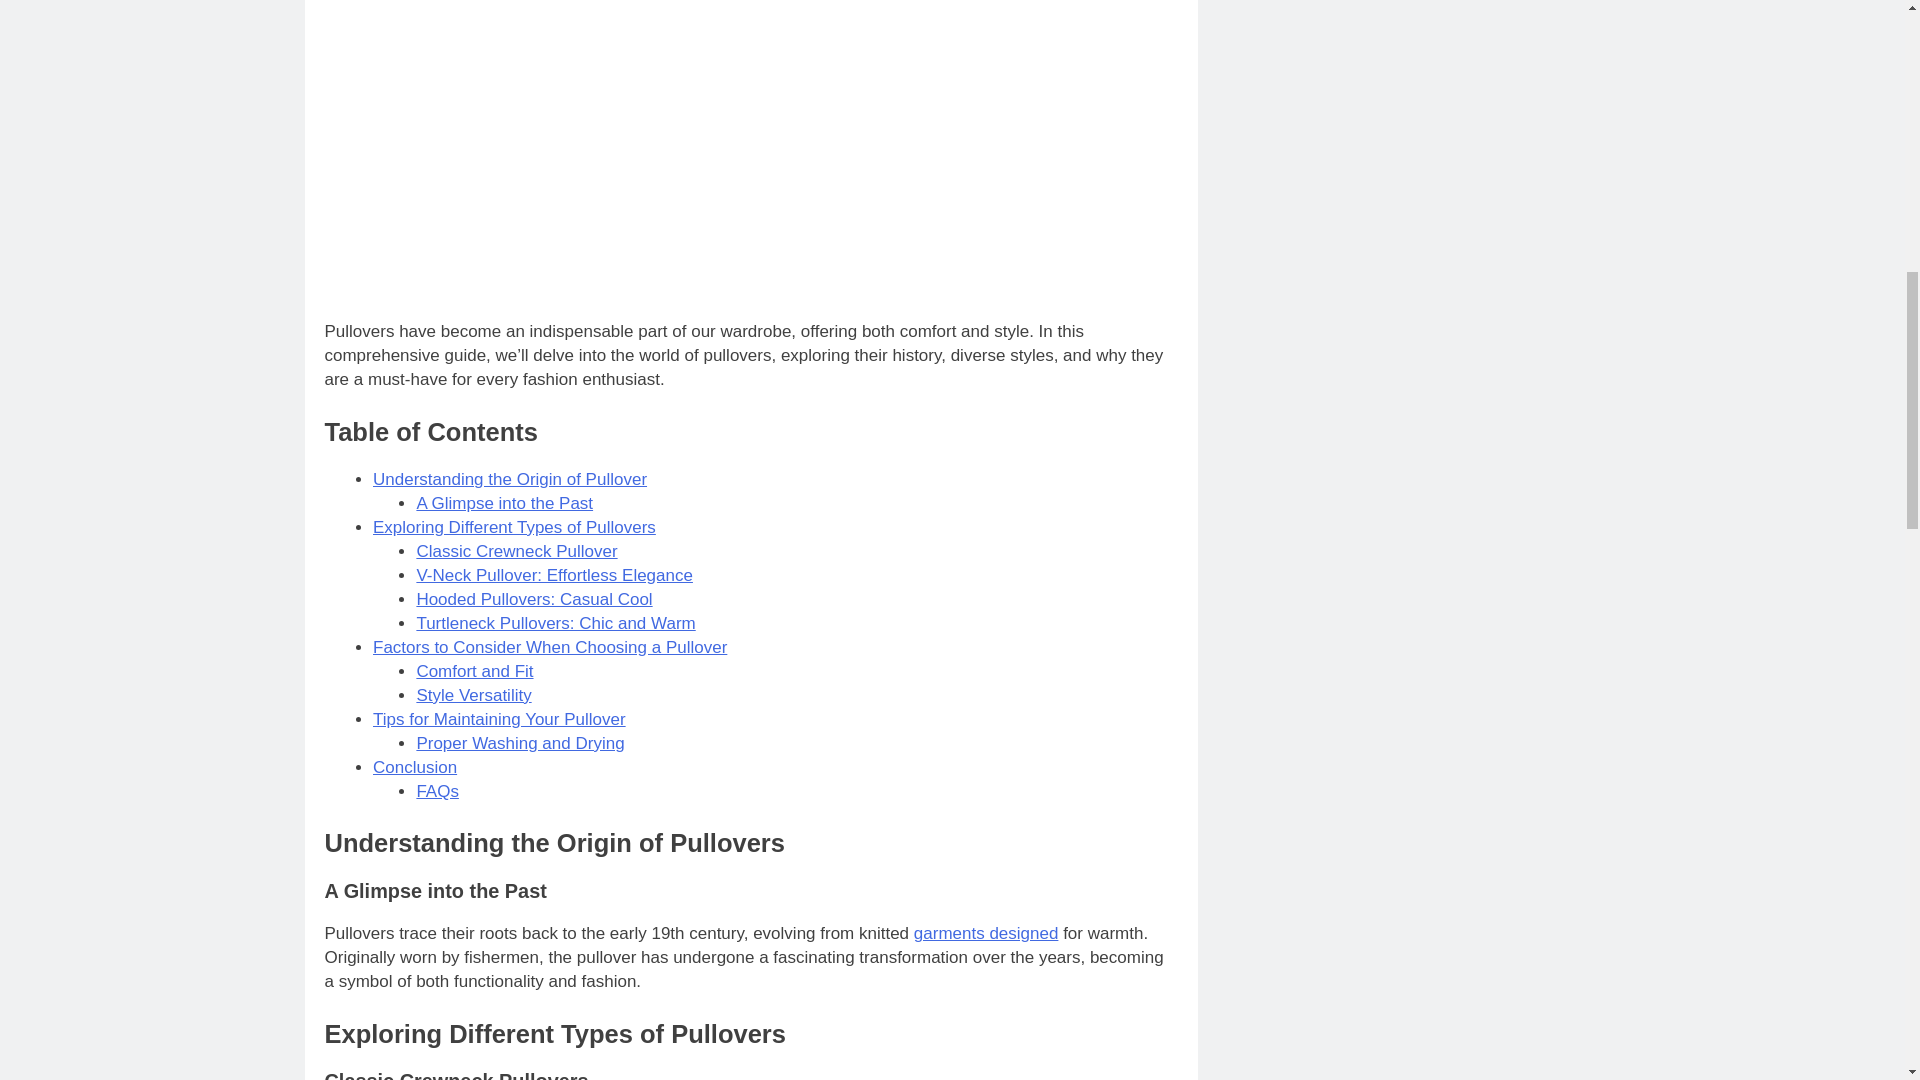  What do you see at coordinates (504, 503) in the screenshot?
I see `A Glimpse into the Past` at bounding box center [504, 503].